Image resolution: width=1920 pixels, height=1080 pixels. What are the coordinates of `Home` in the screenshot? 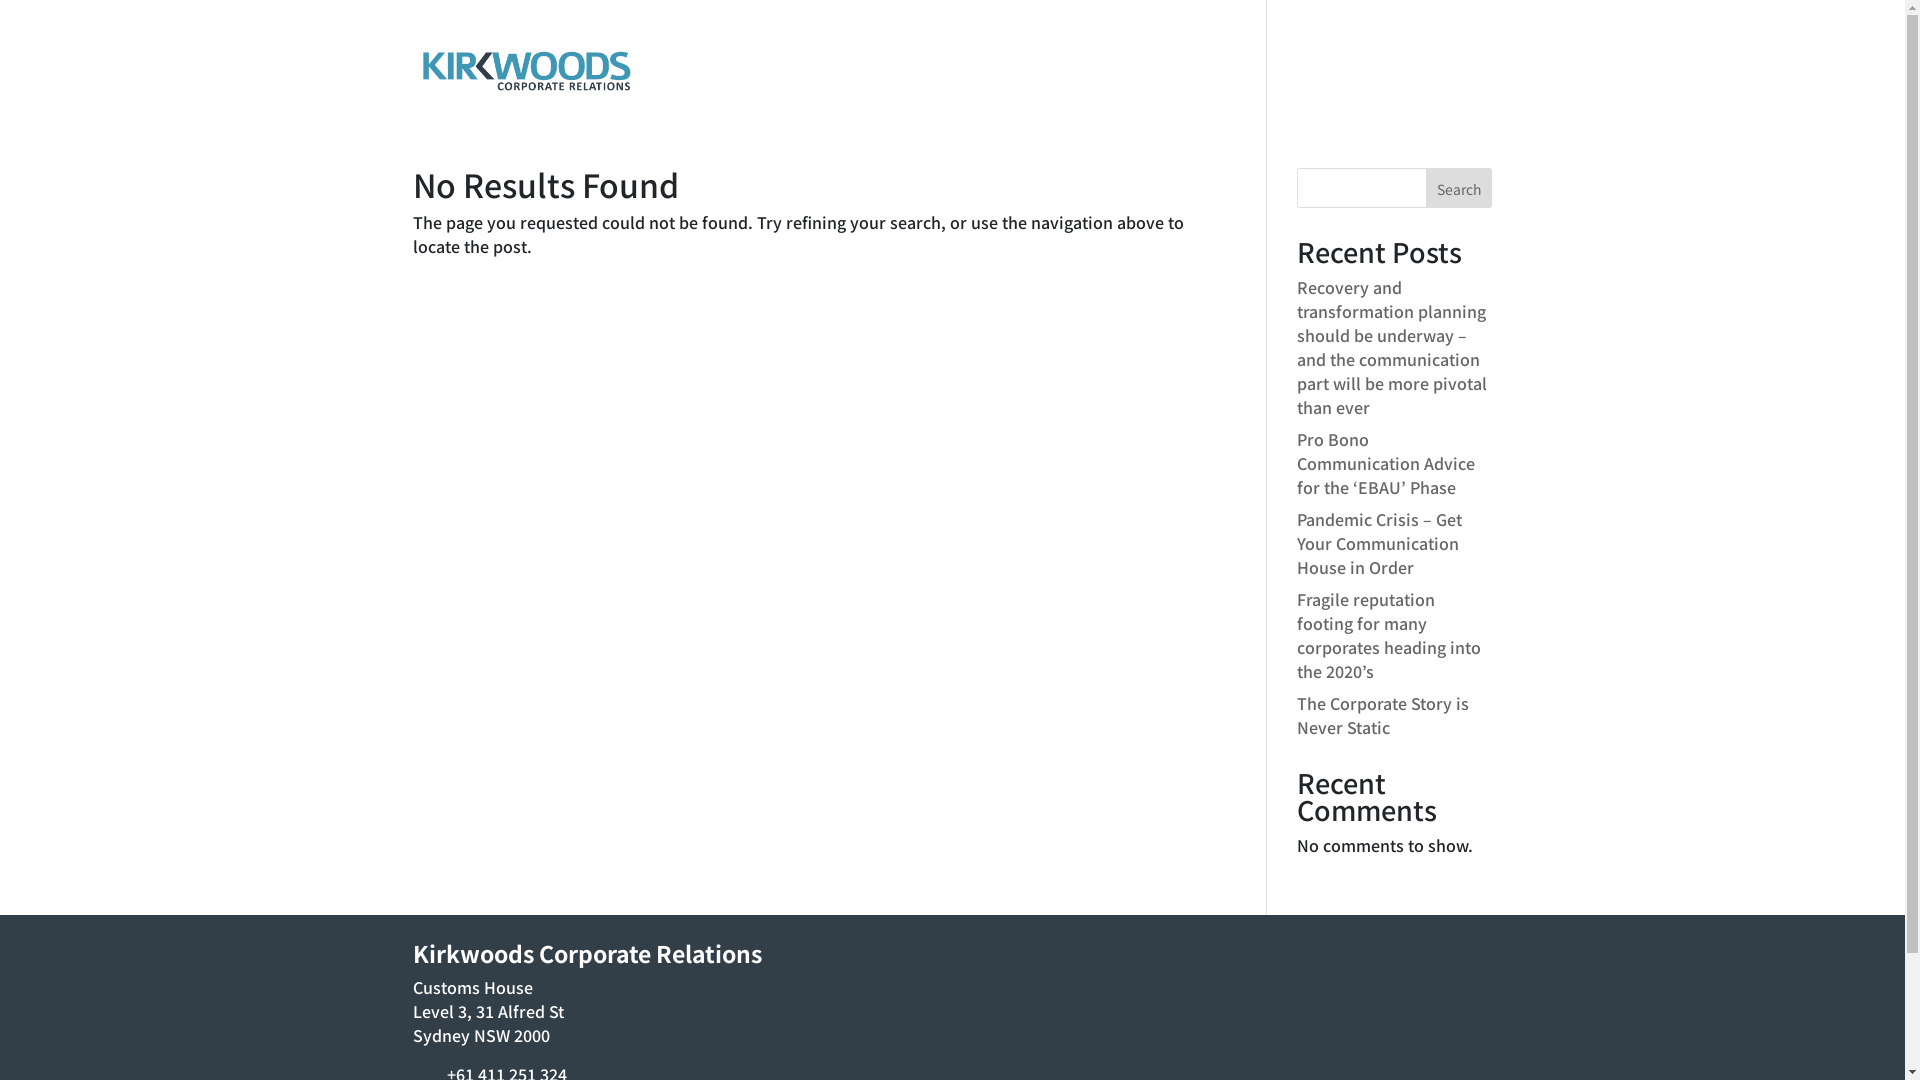 It's located at (1025, 87).